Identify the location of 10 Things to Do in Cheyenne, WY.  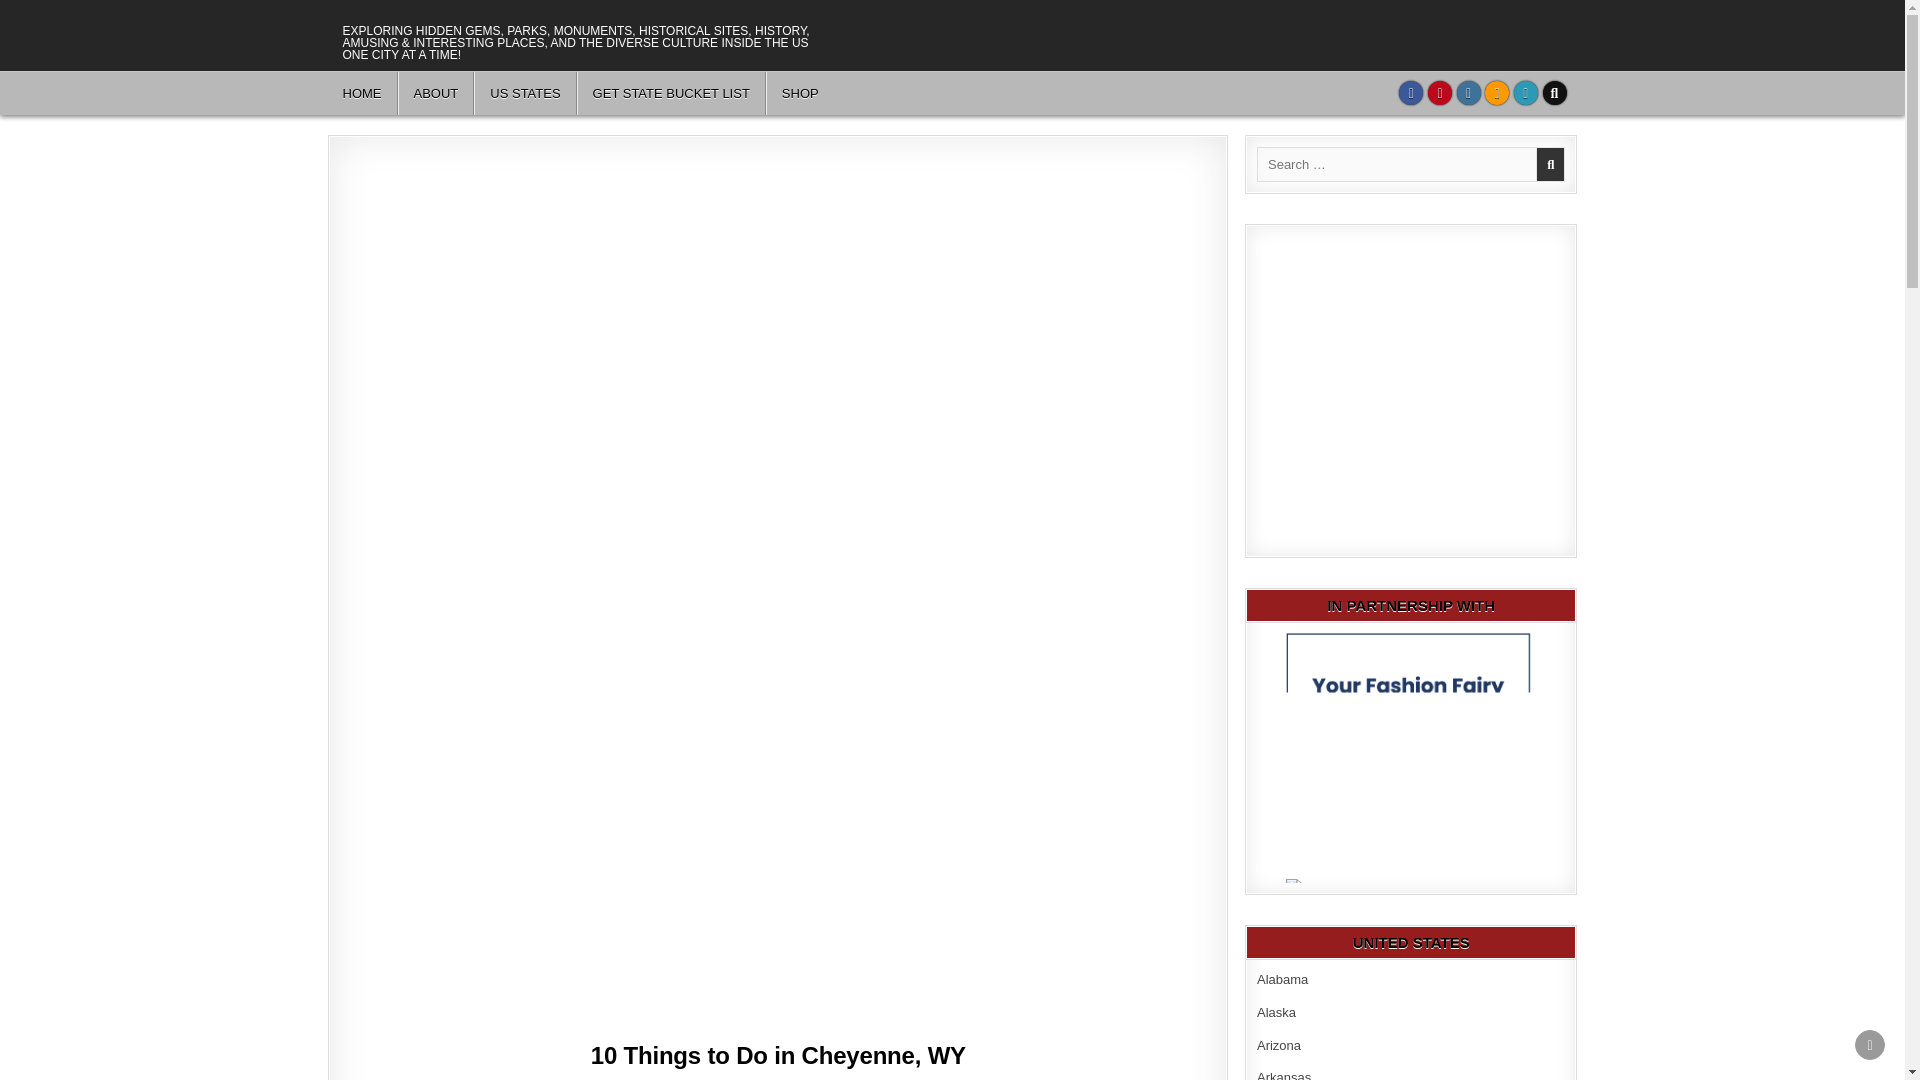
(778, 1056).